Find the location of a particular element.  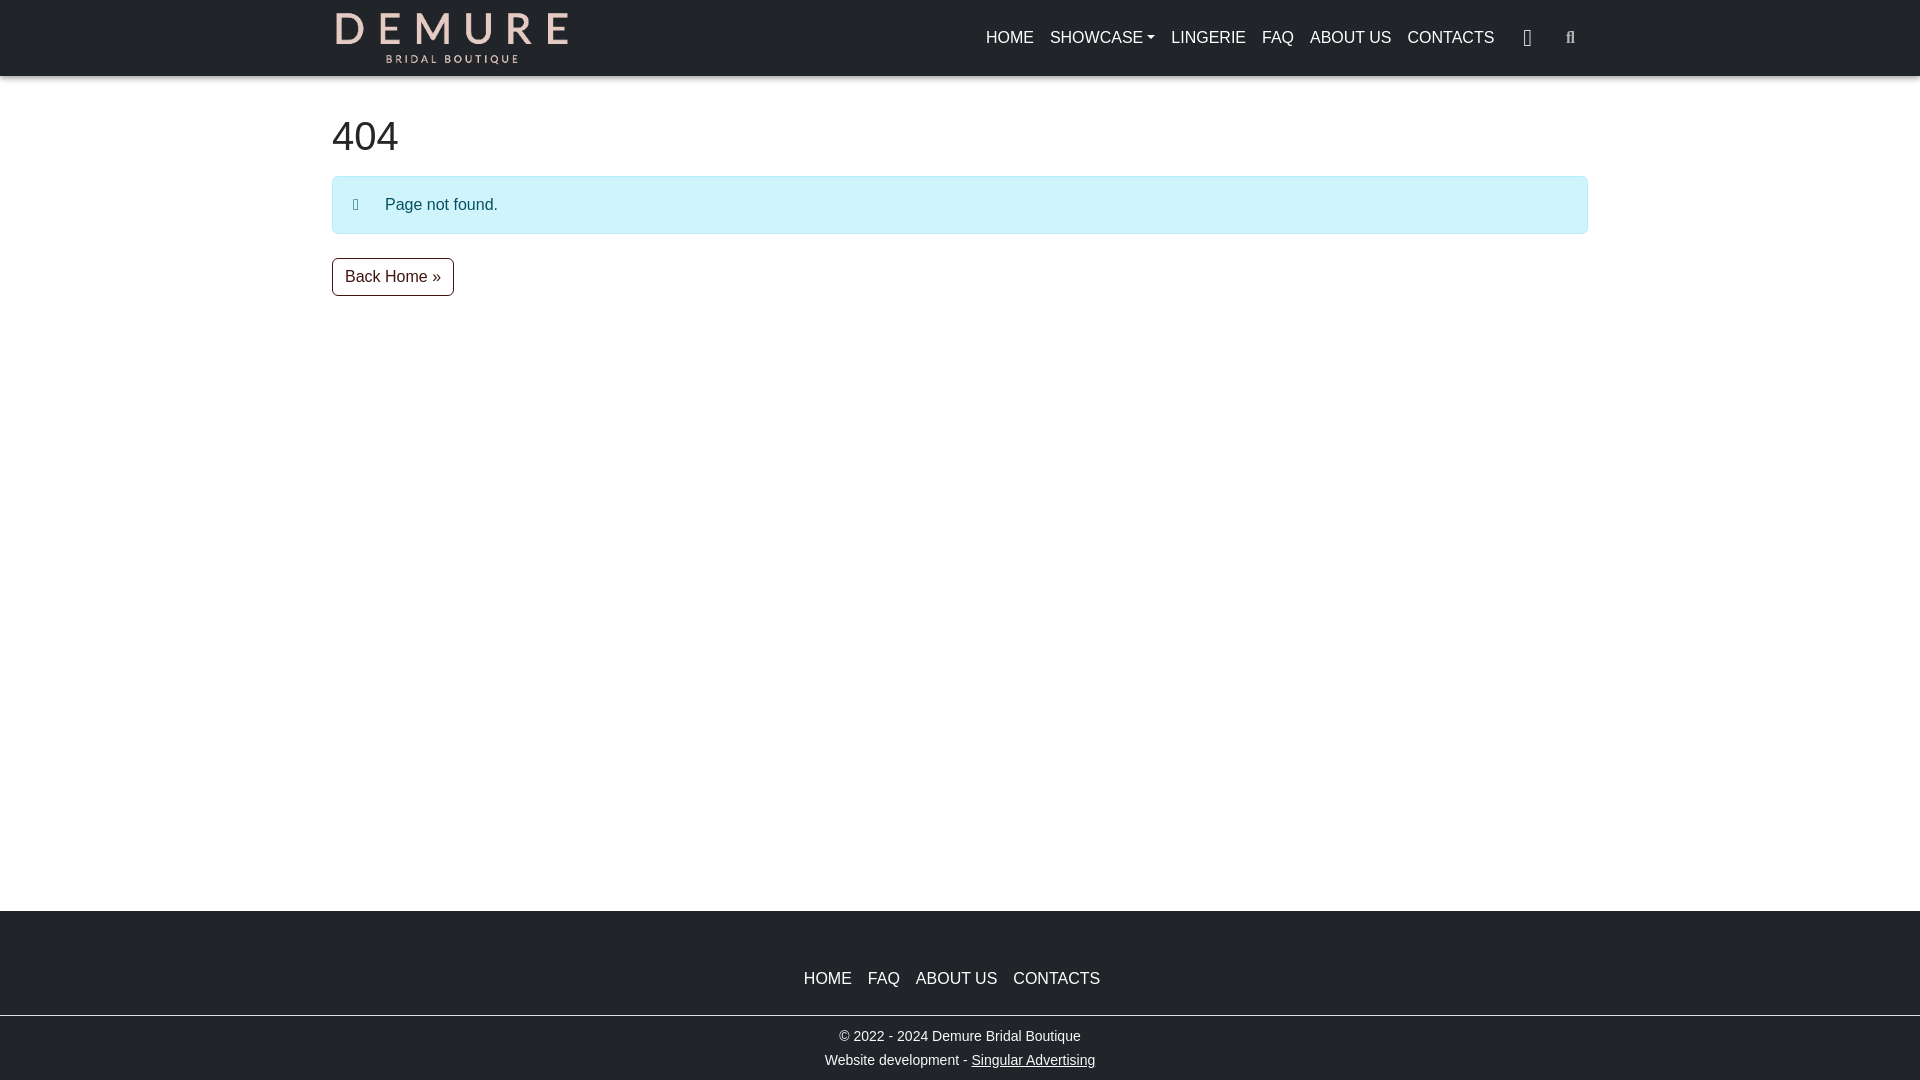

FAQ is located at coordinates (891, 979).